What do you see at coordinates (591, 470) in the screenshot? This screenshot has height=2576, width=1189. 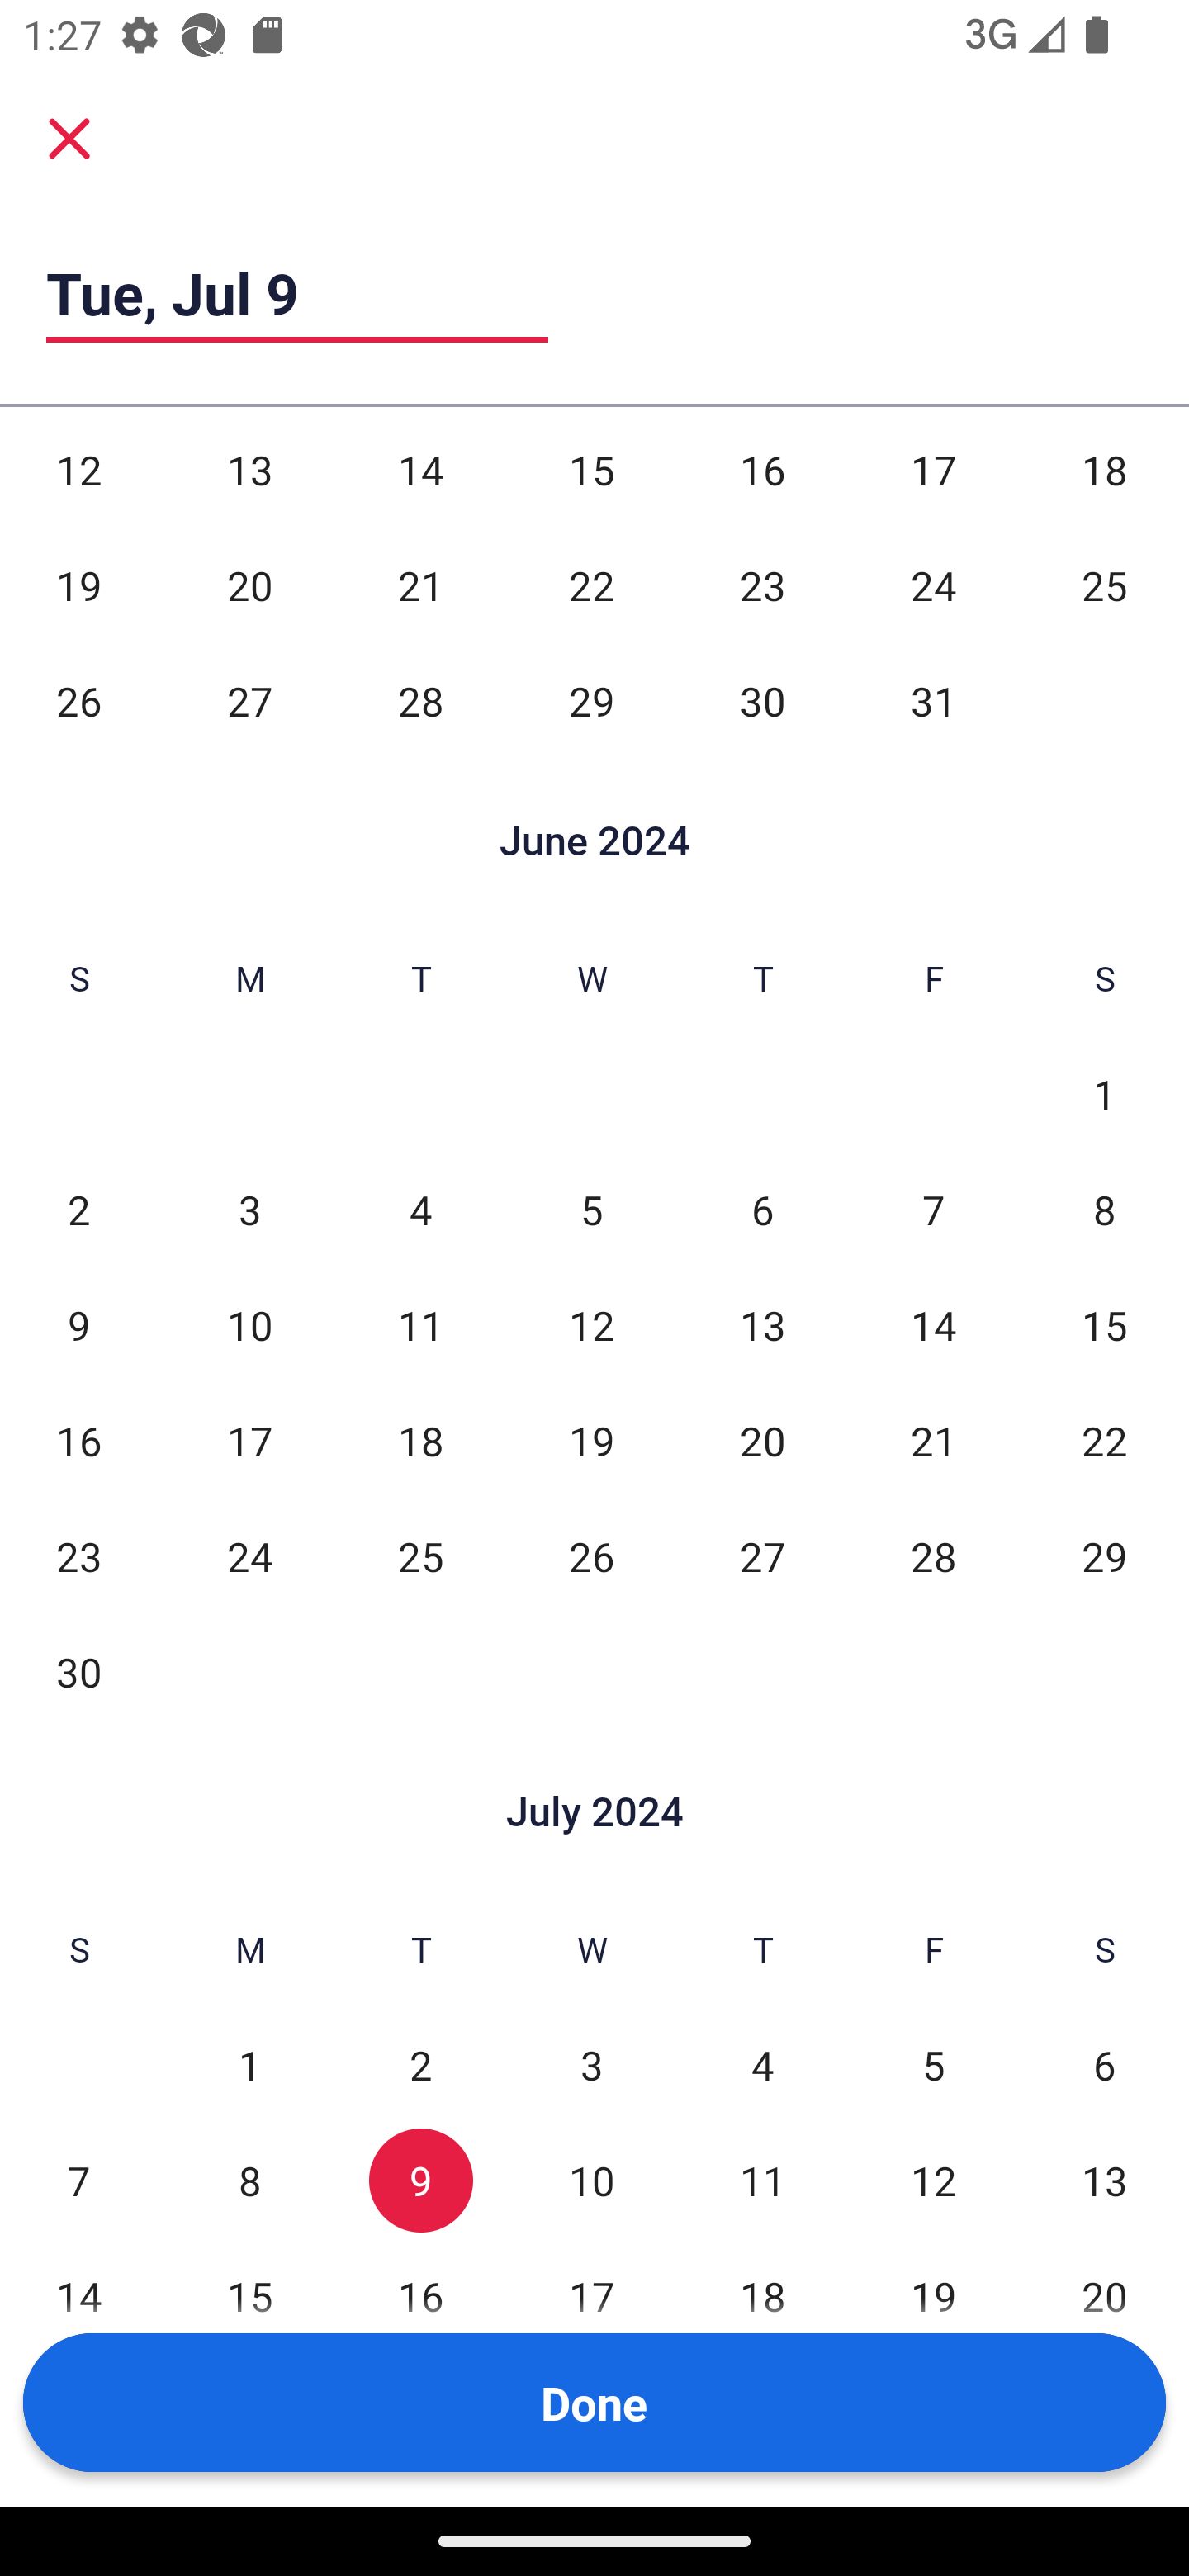 I see `15 Wed, May 15, Not Selected` at bounding box center [591, 470].